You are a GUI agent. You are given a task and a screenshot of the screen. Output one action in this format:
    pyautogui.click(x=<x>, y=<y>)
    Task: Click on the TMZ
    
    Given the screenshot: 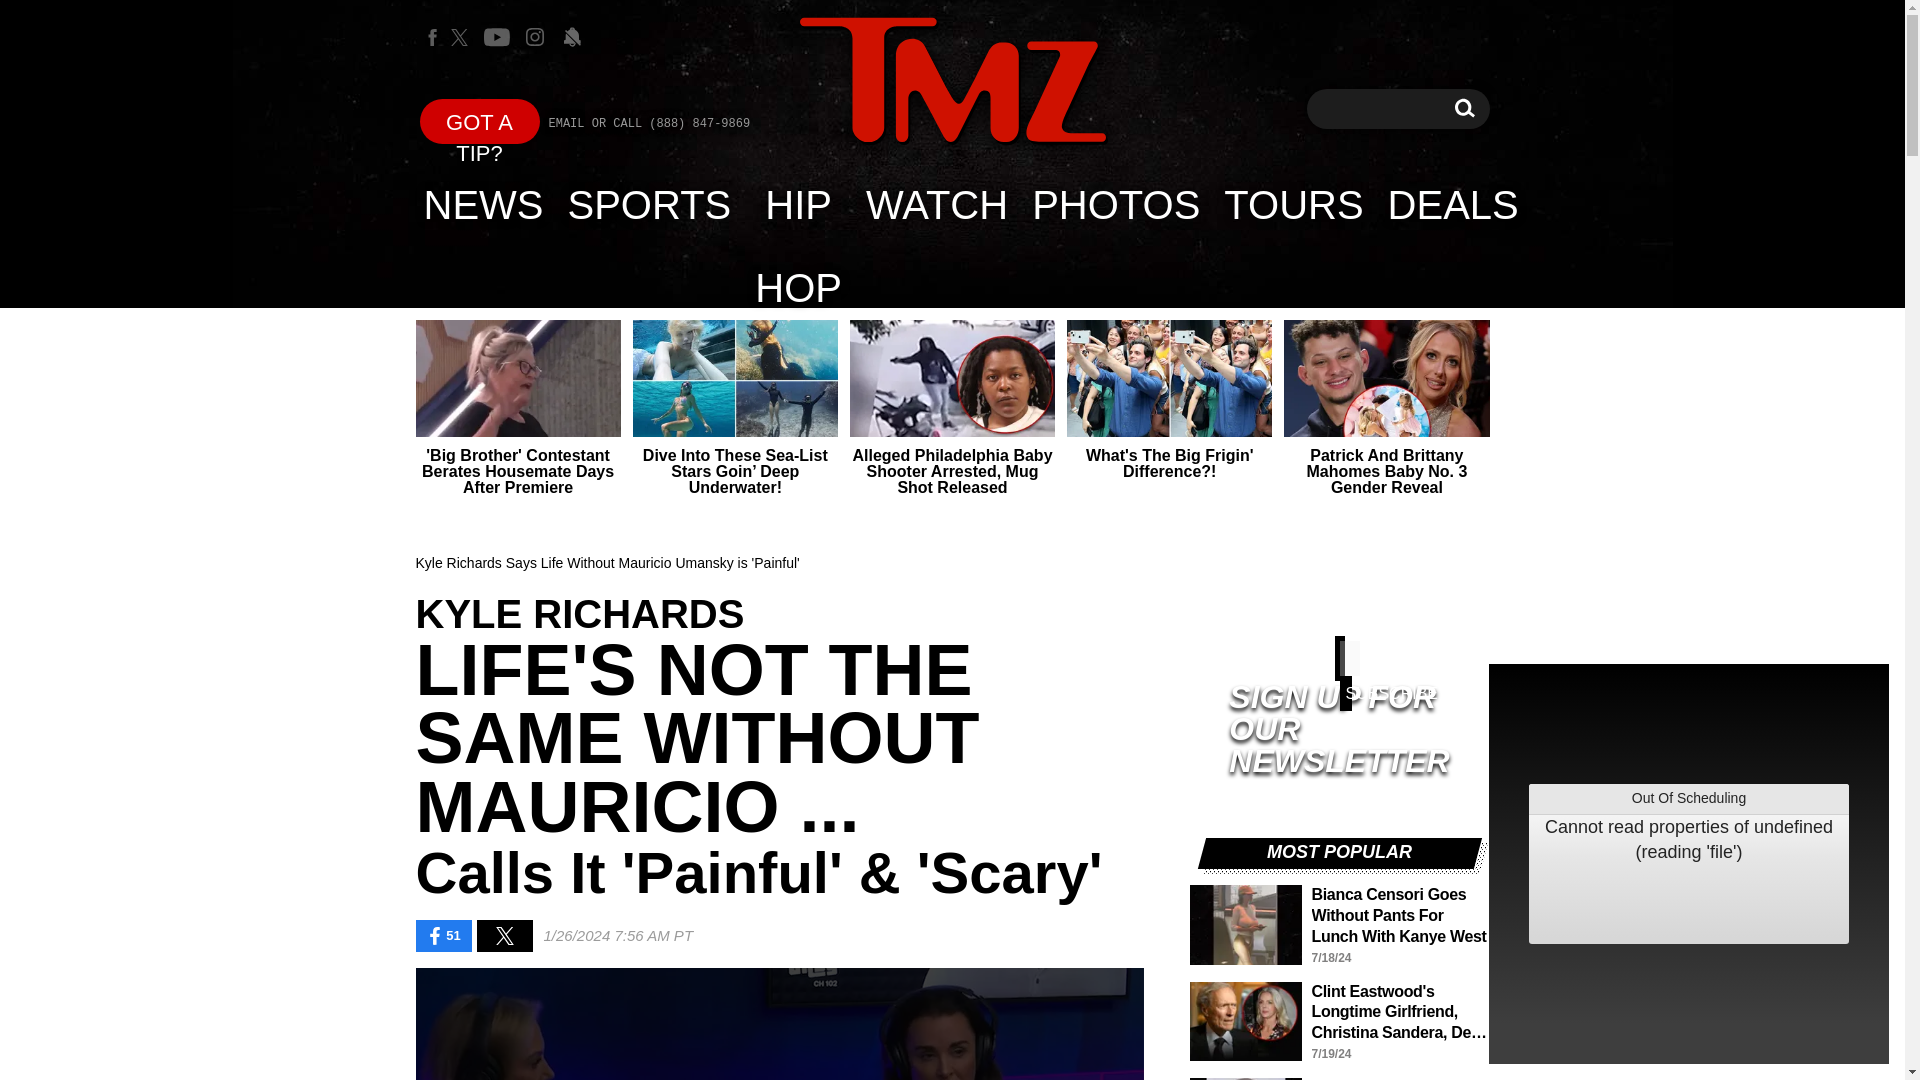 What is the action you would take?
    pyautogui.click(x=798, y=204)
    